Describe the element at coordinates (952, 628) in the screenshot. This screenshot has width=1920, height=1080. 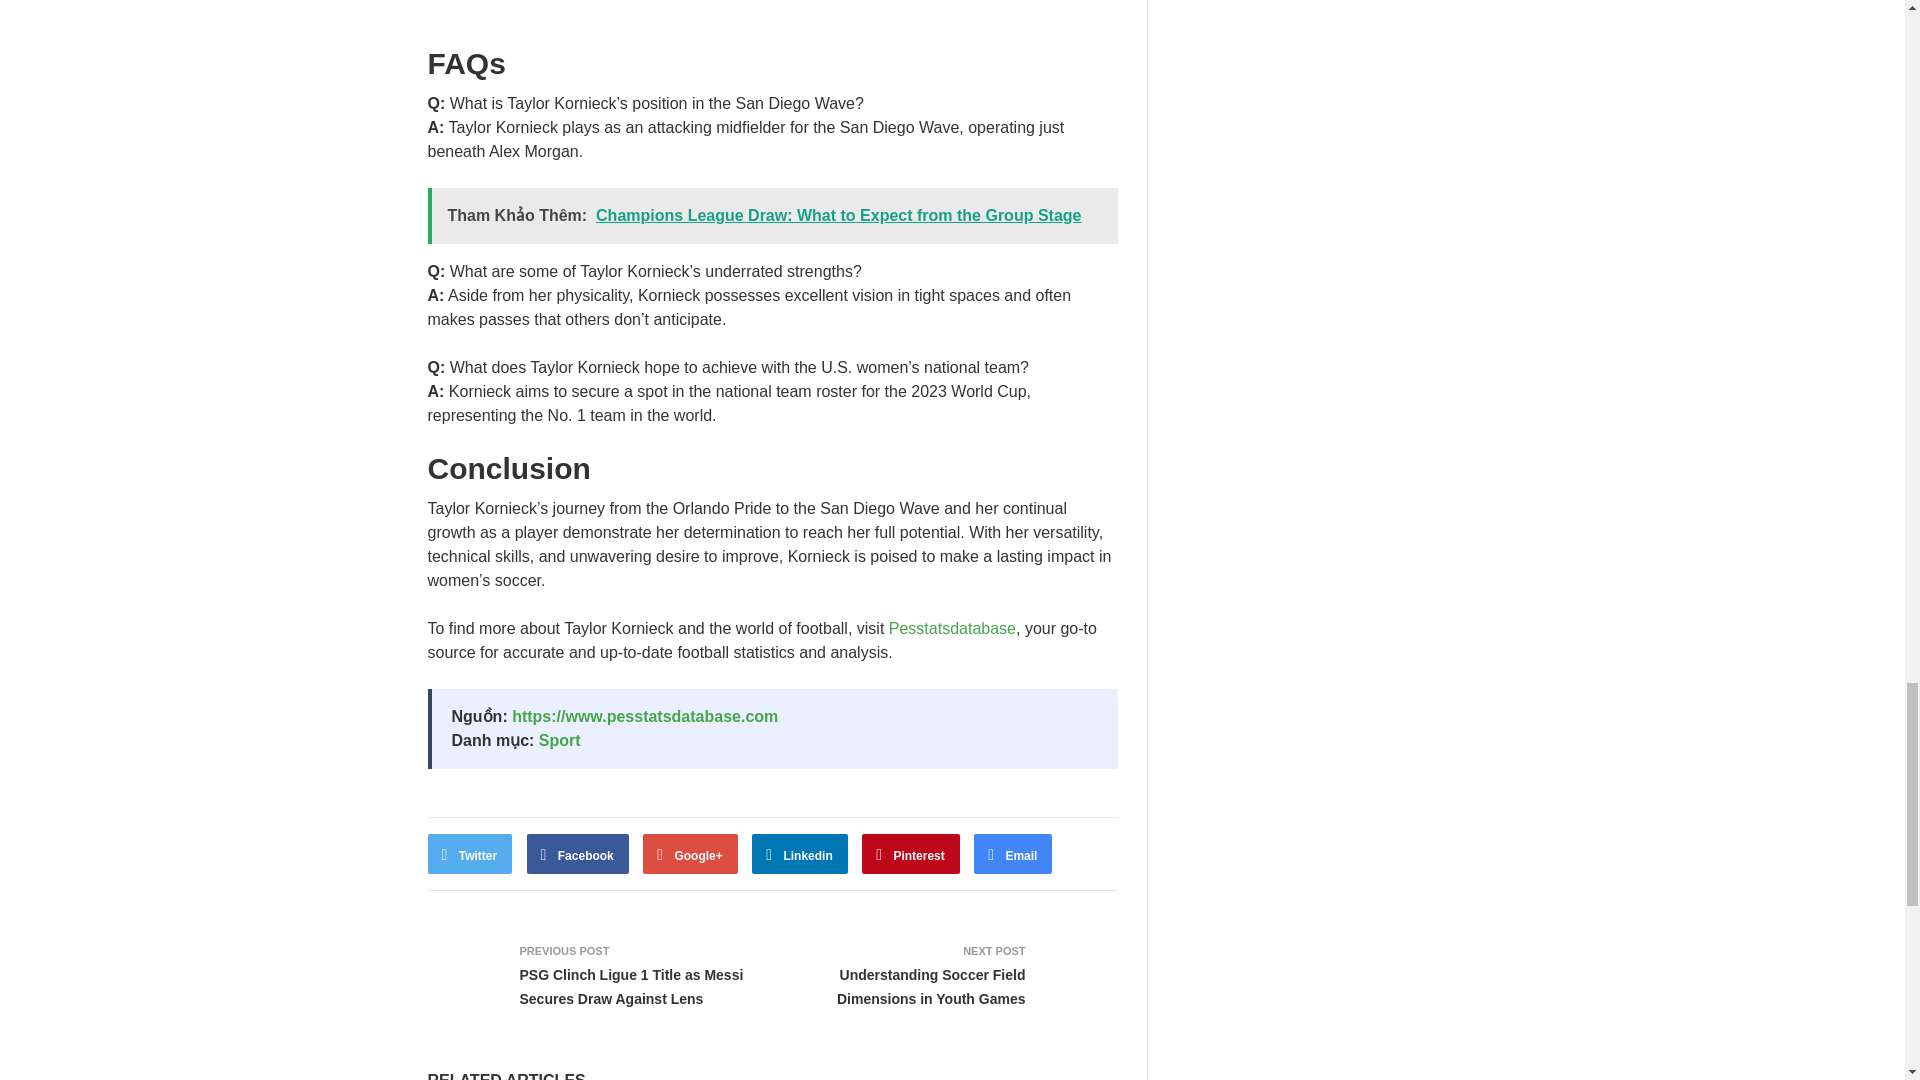
I see `Pesstatsdatabase` at that location.